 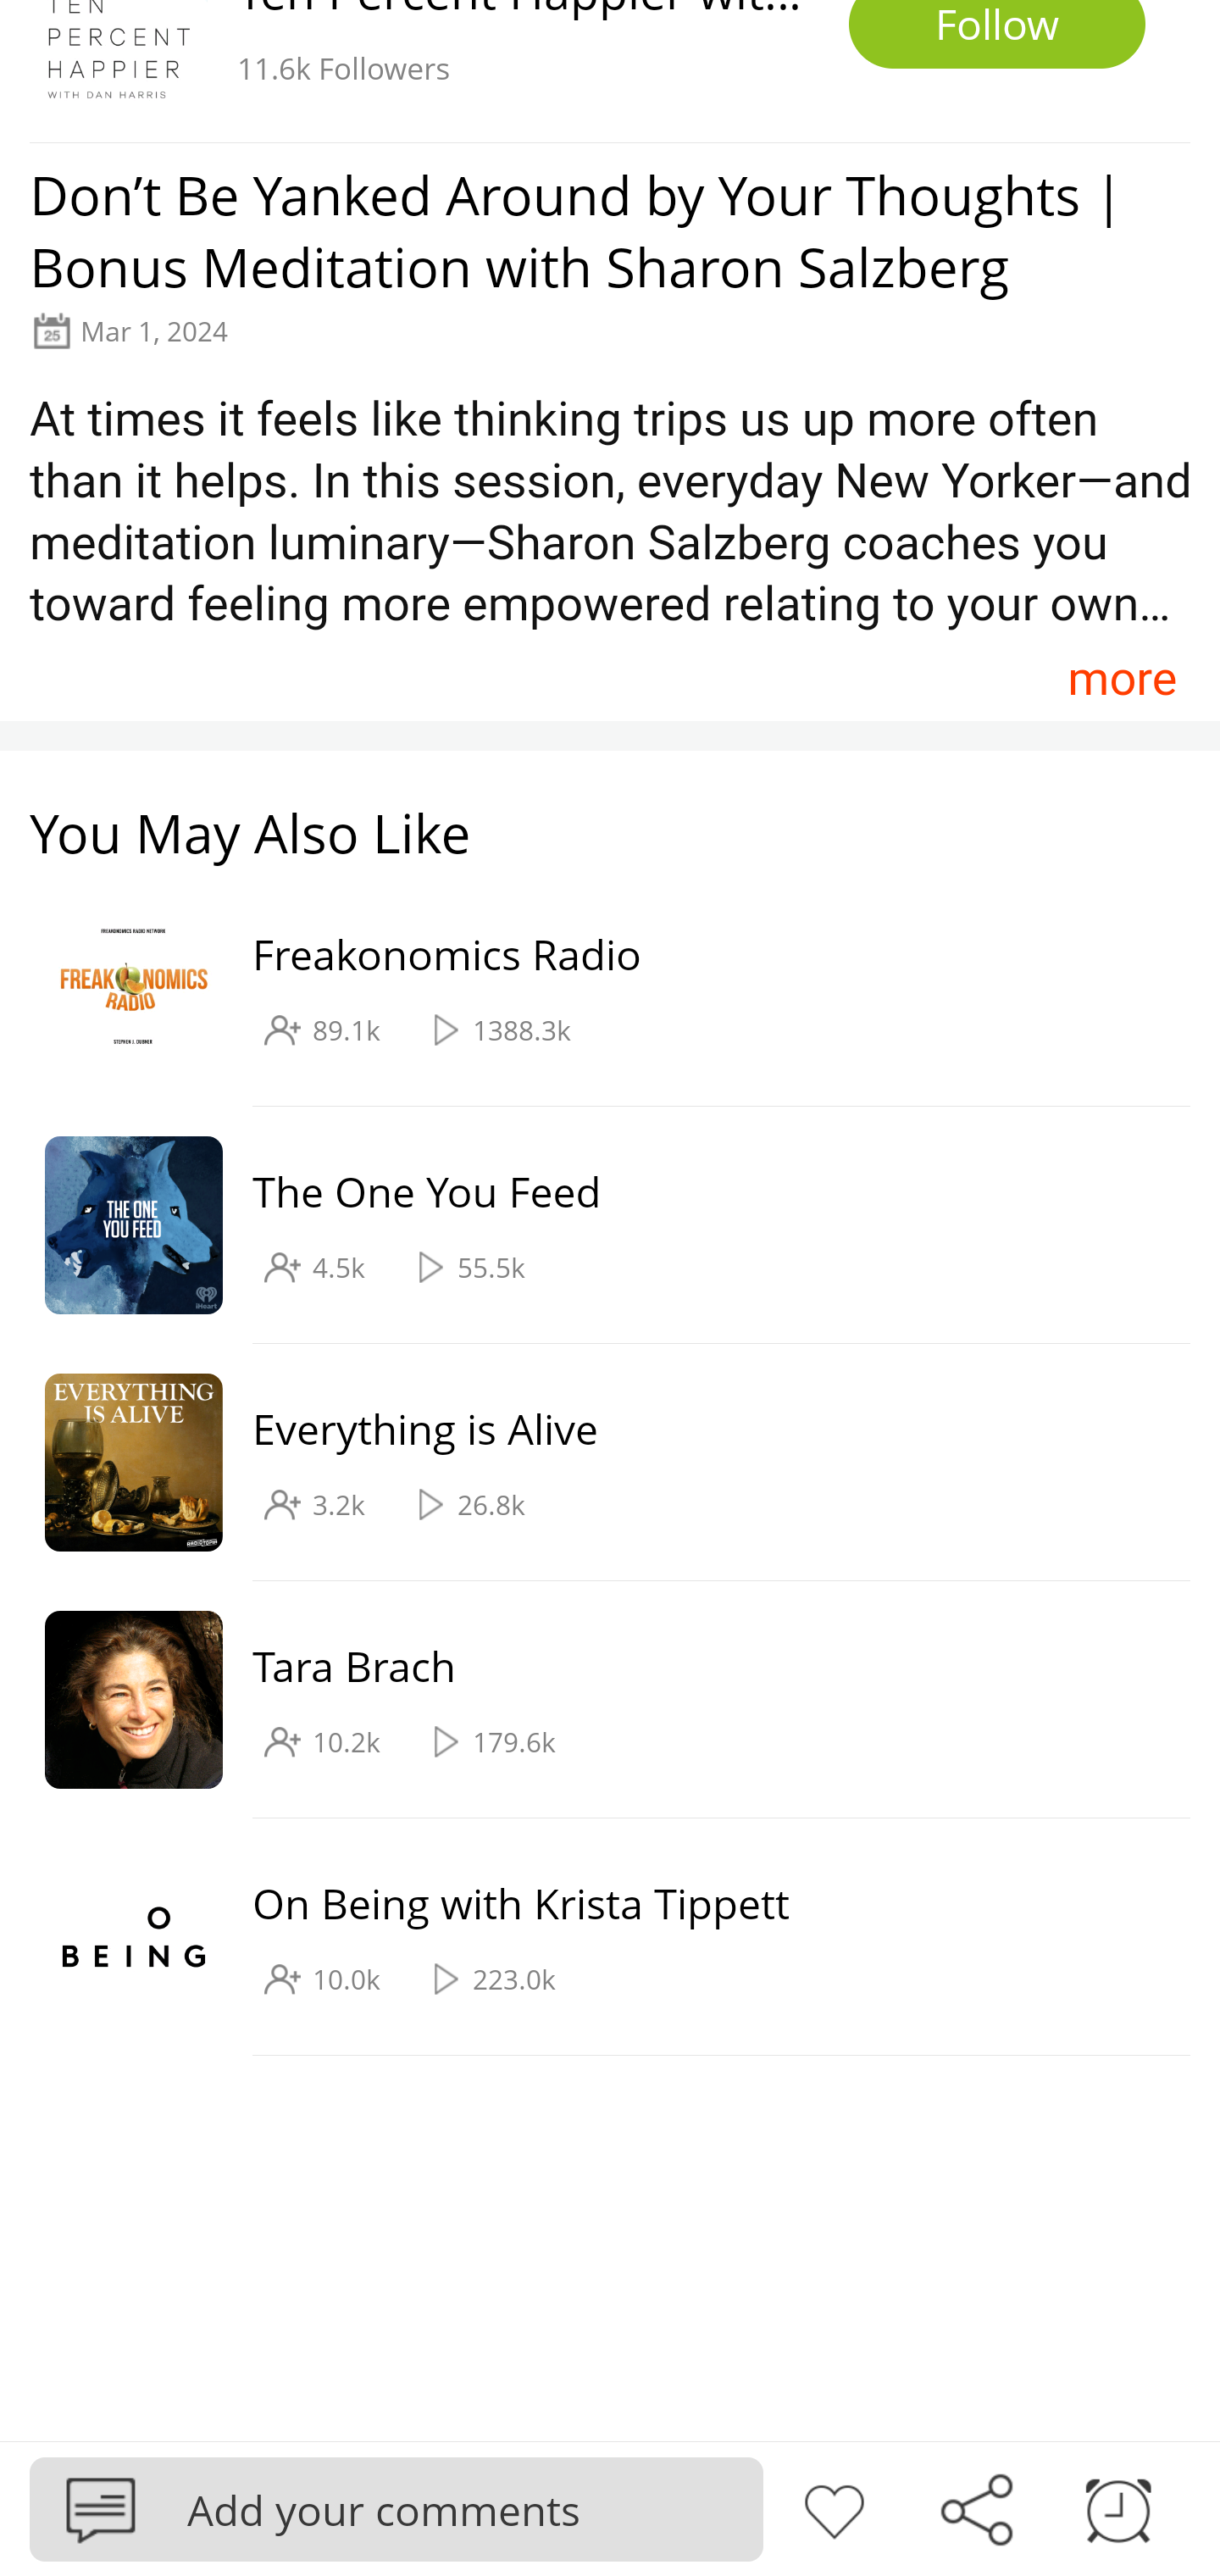 I want to click on On Being with Krista Tippett 10.0k 223.0k, so click(x=595, y=1937).